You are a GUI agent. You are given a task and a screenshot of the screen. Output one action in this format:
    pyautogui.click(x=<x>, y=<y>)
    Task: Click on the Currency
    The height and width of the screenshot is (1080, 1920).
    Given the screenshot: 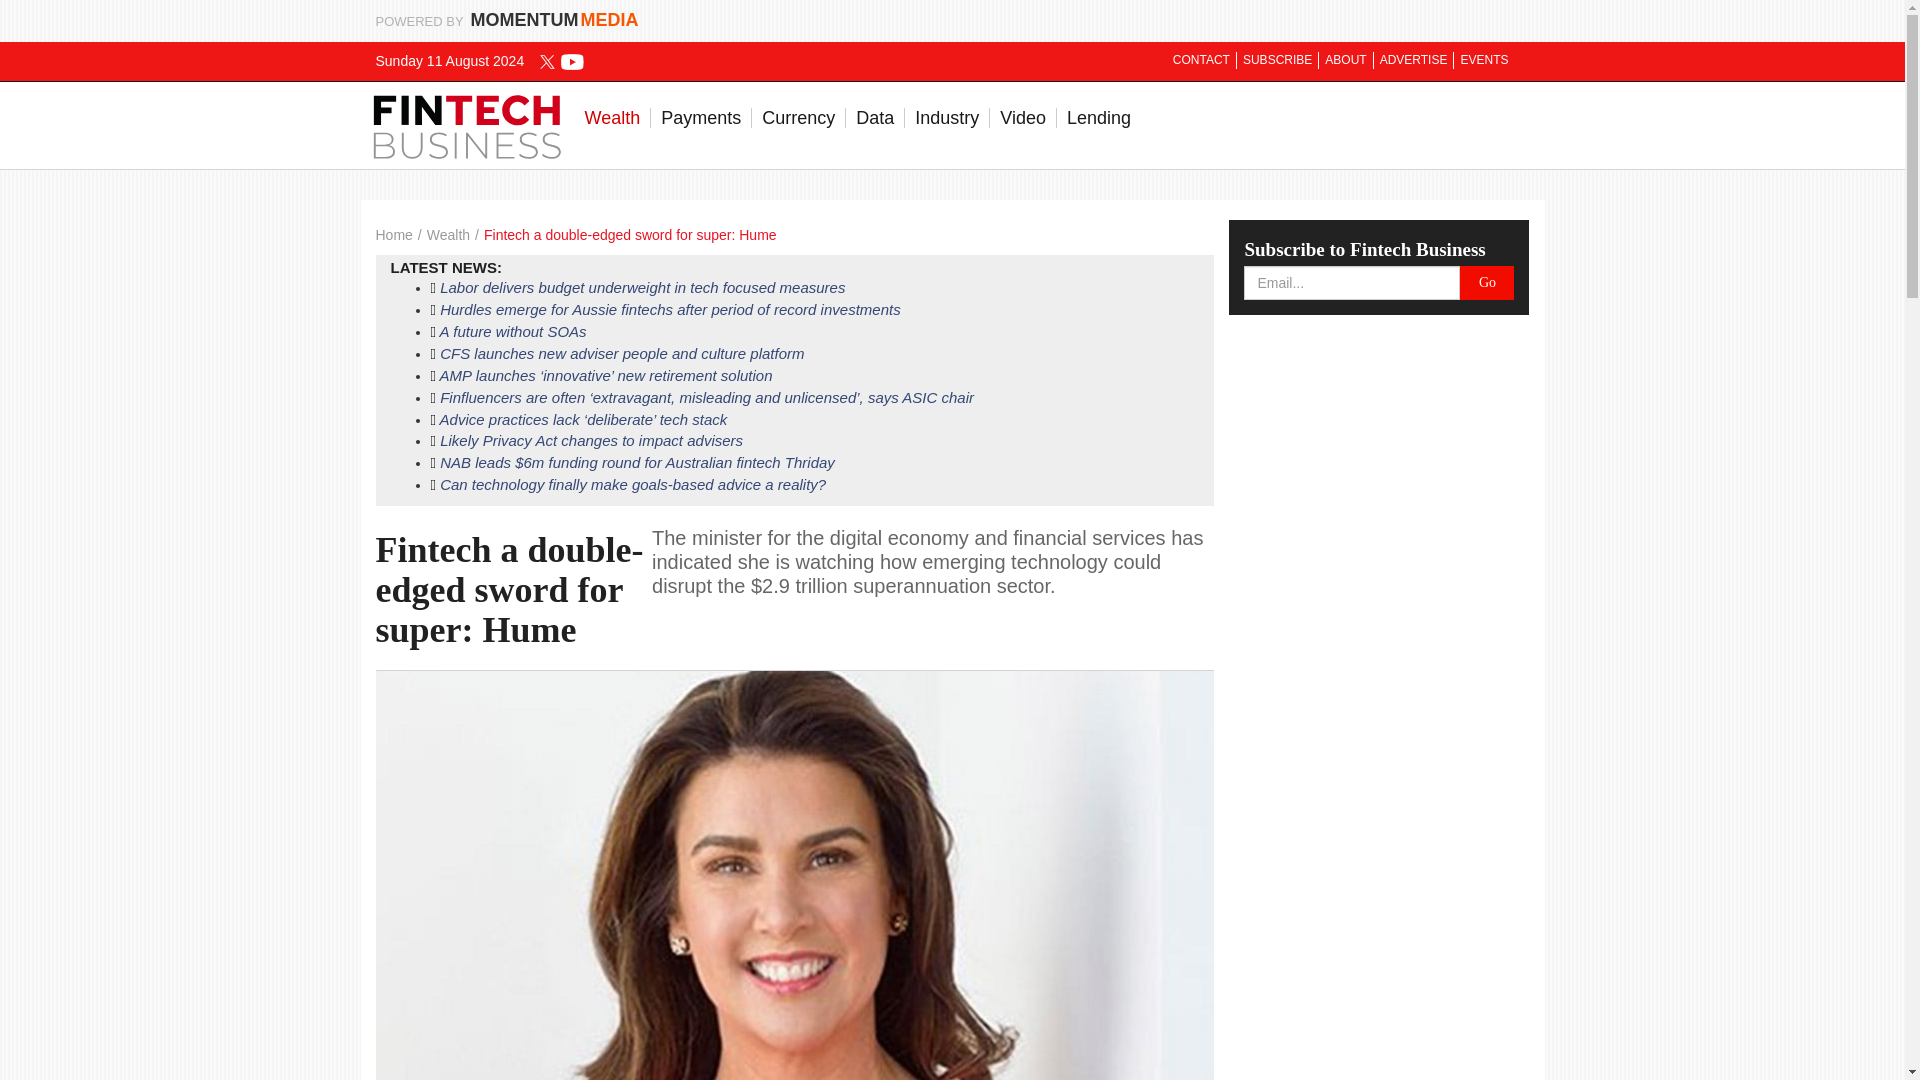 What is the action you would take?
    pyautogui.click(x=799, y=118)
    